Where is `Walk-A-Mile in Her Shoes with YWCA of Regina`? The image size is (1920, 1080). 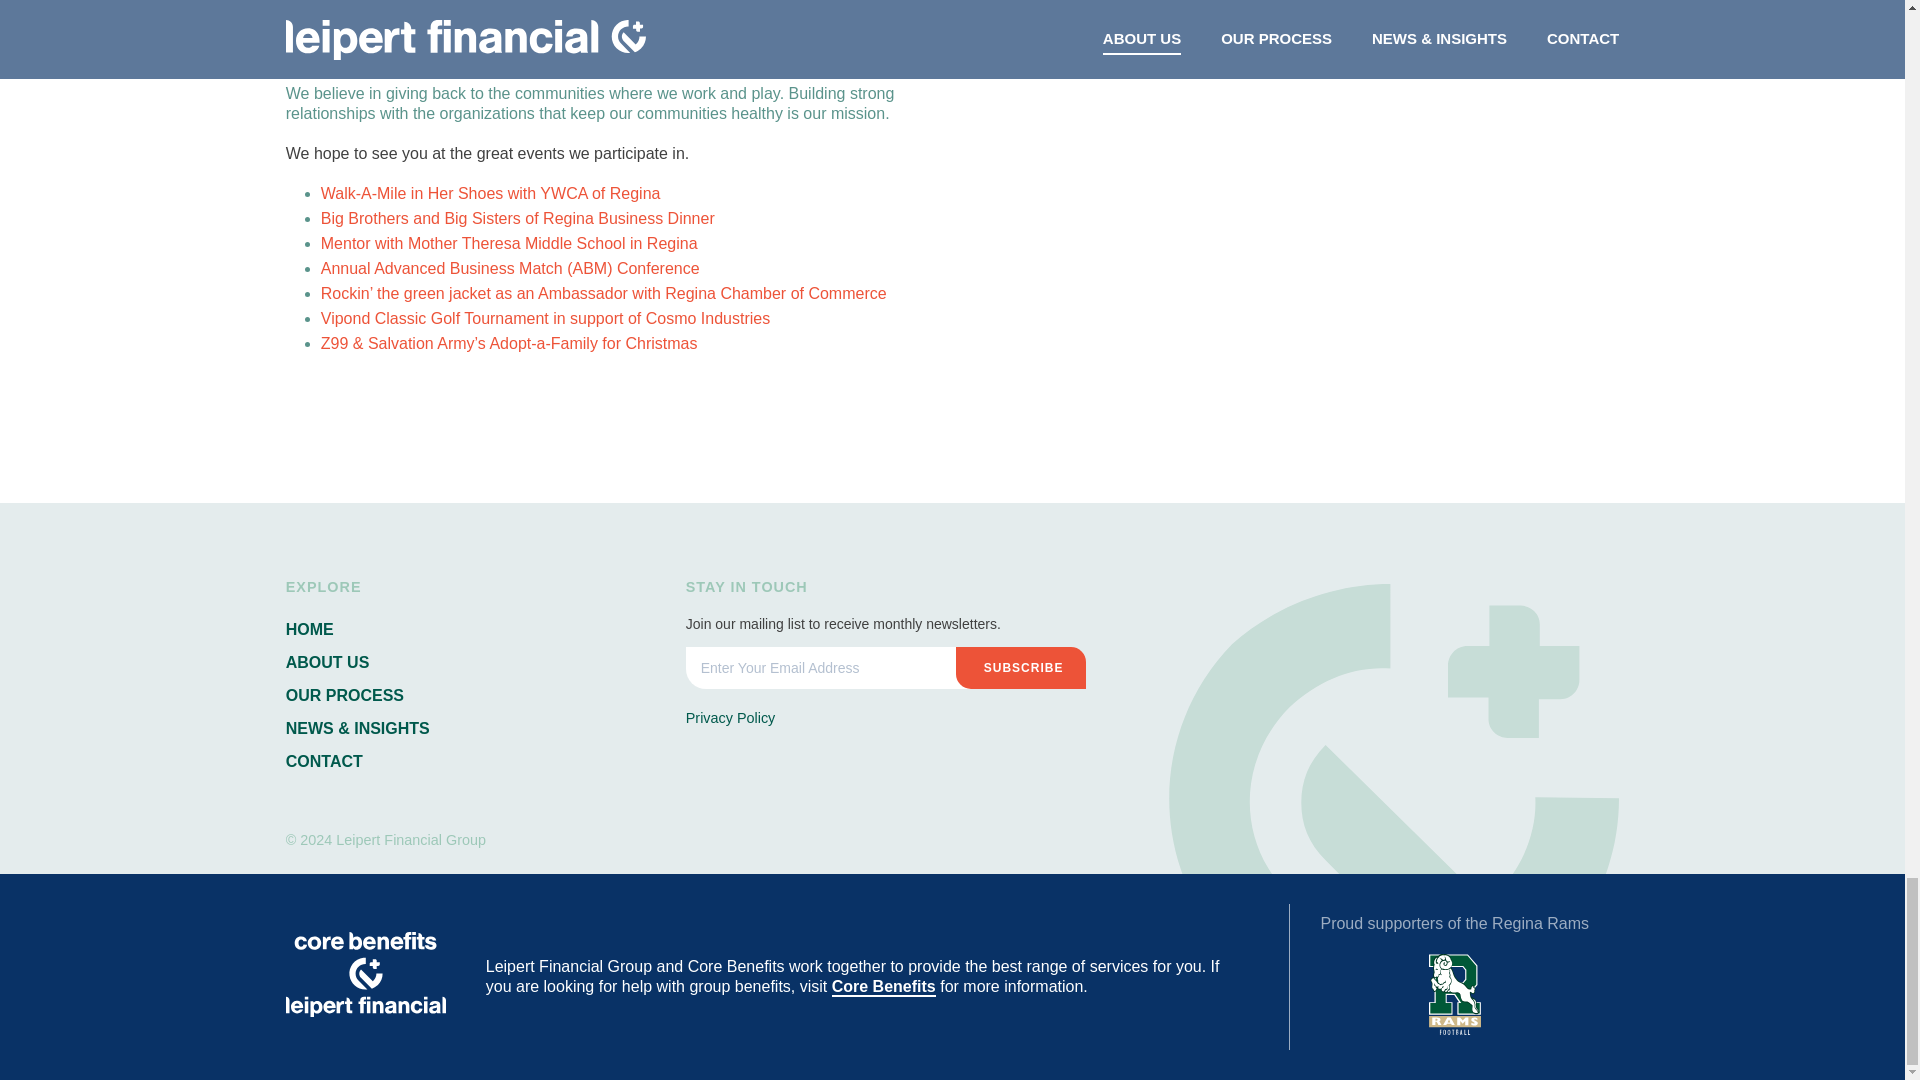
Walk-A-Mile in Her Shoes with YWCA of Regina is located at coordinates (490, 192).